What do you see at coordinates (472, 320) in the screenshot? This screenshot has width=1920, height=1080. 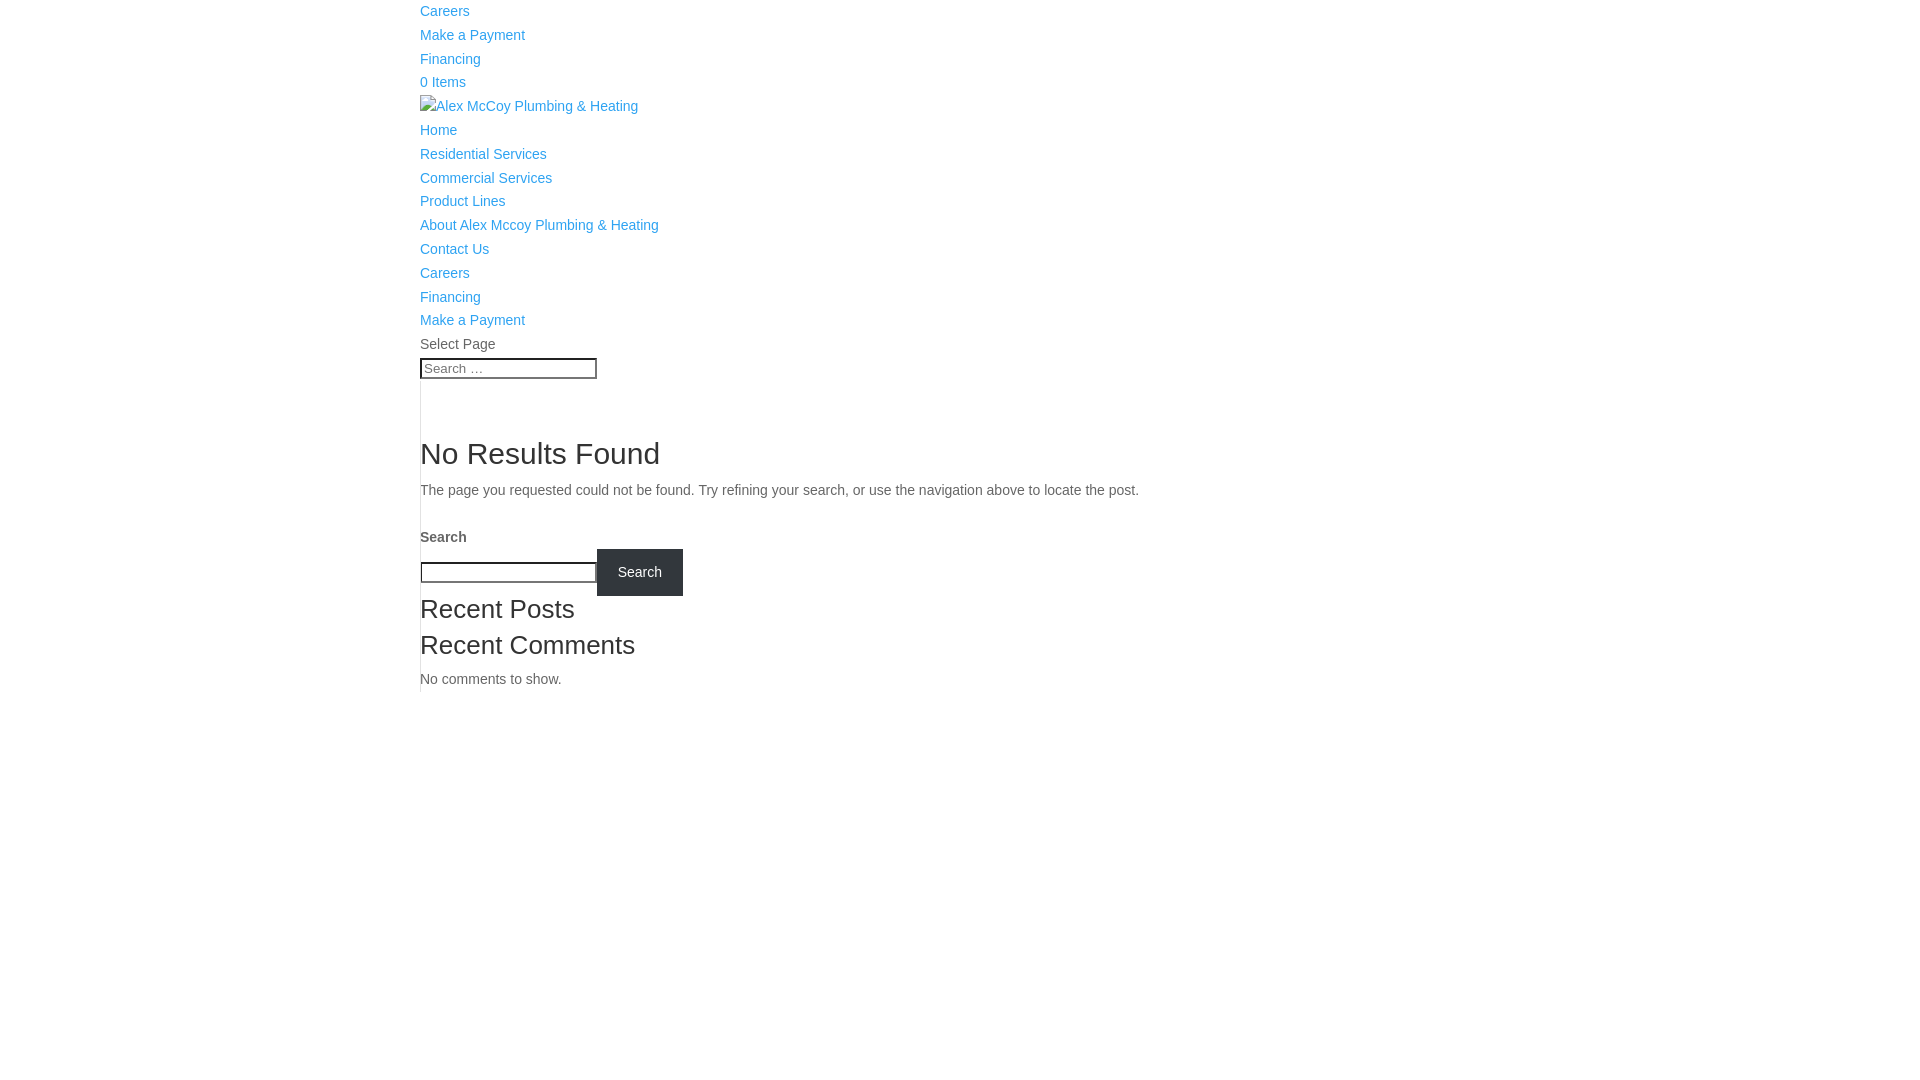 I see `Make a Payment` at bounding box center [472, 320].